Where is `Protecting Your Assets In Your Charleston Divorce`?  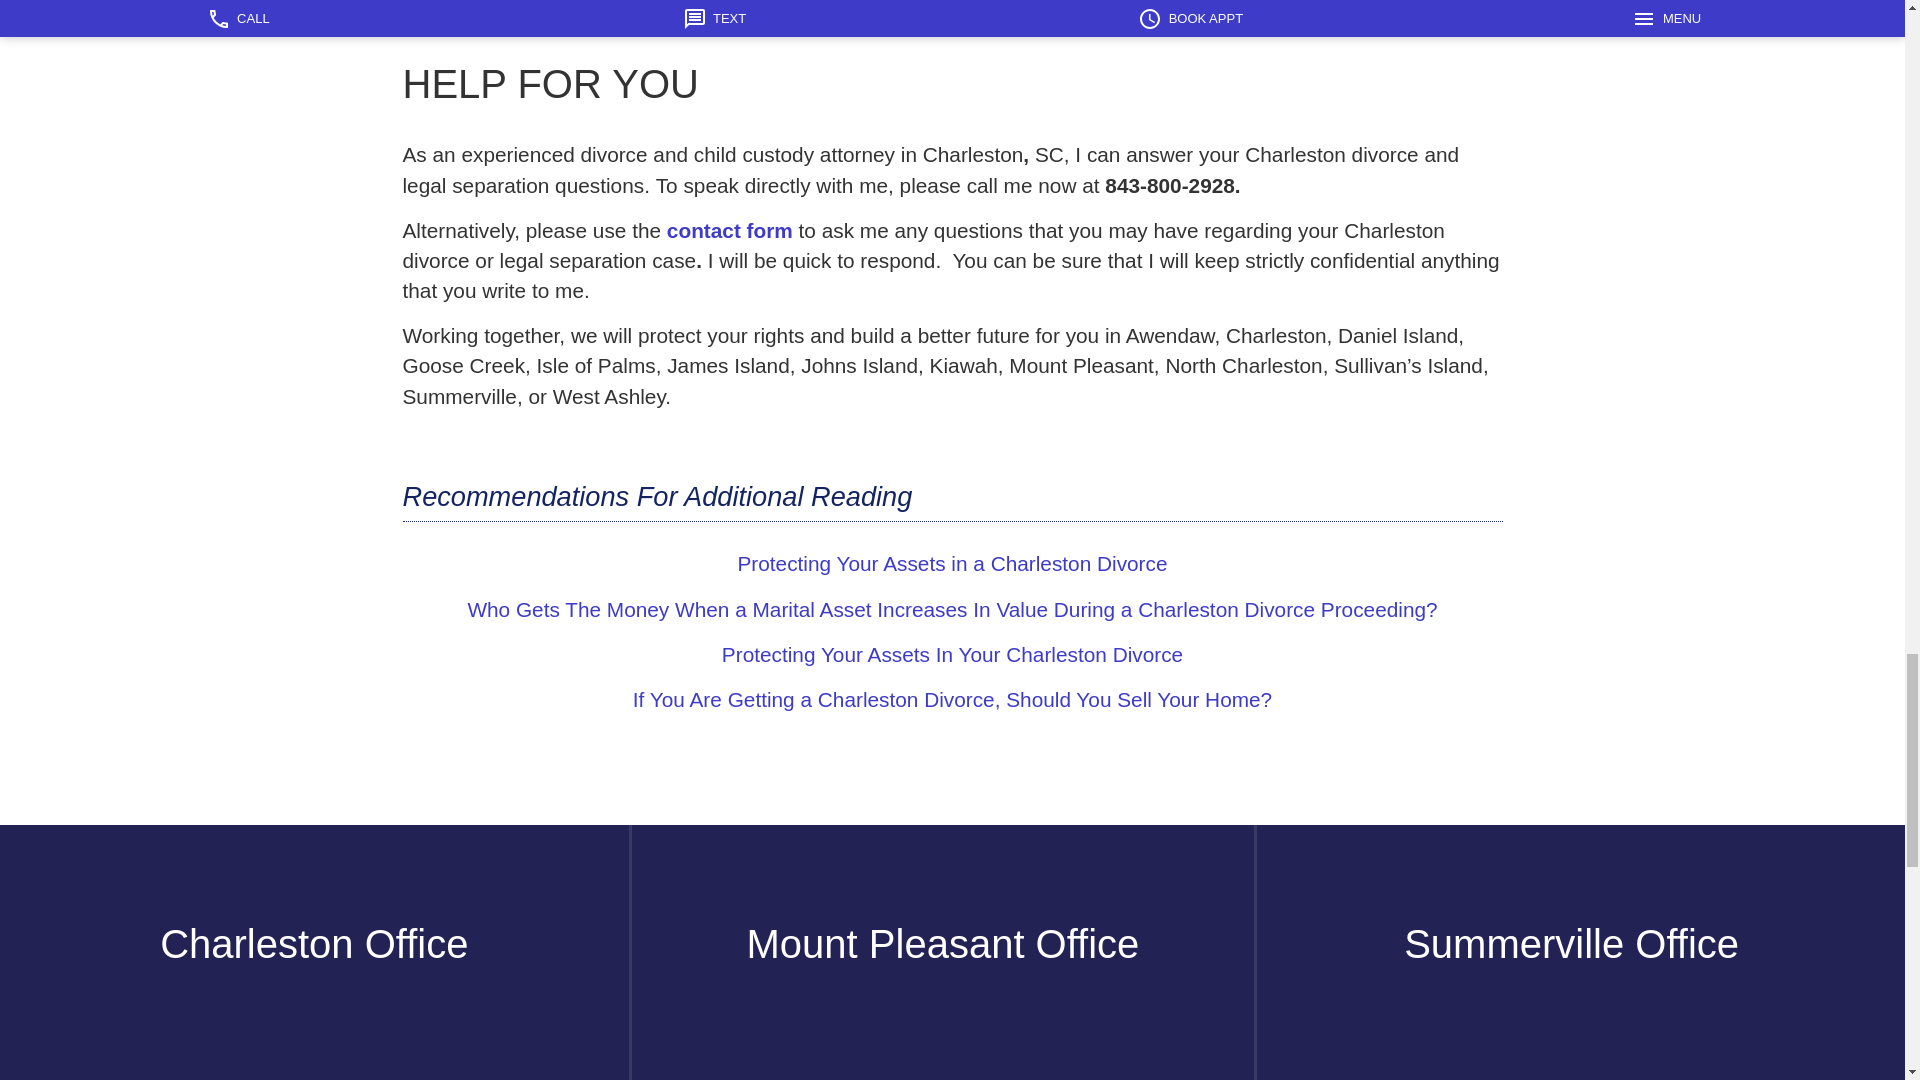
Protecting Your Assets In Your Charleston Divorce is located at coordinates (952, 562).